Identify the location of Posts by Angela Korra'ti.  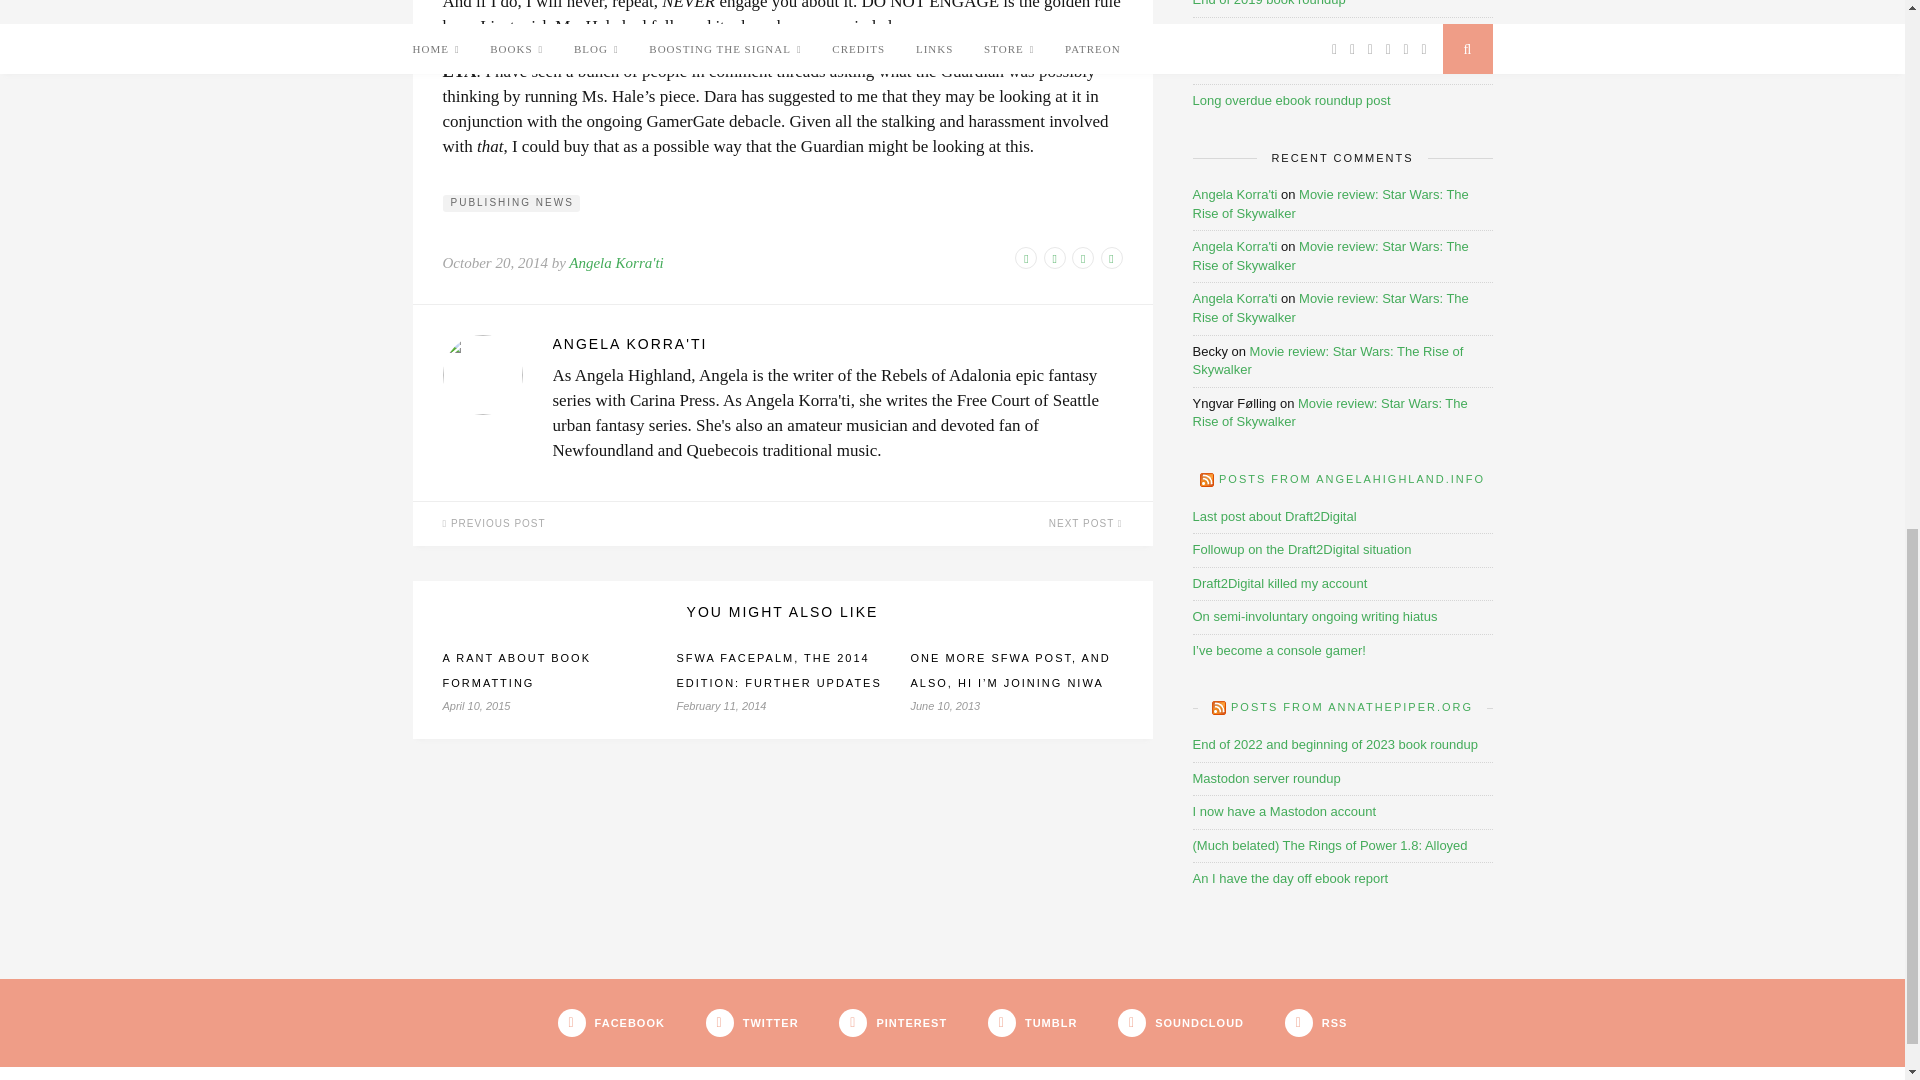
(836, 344).